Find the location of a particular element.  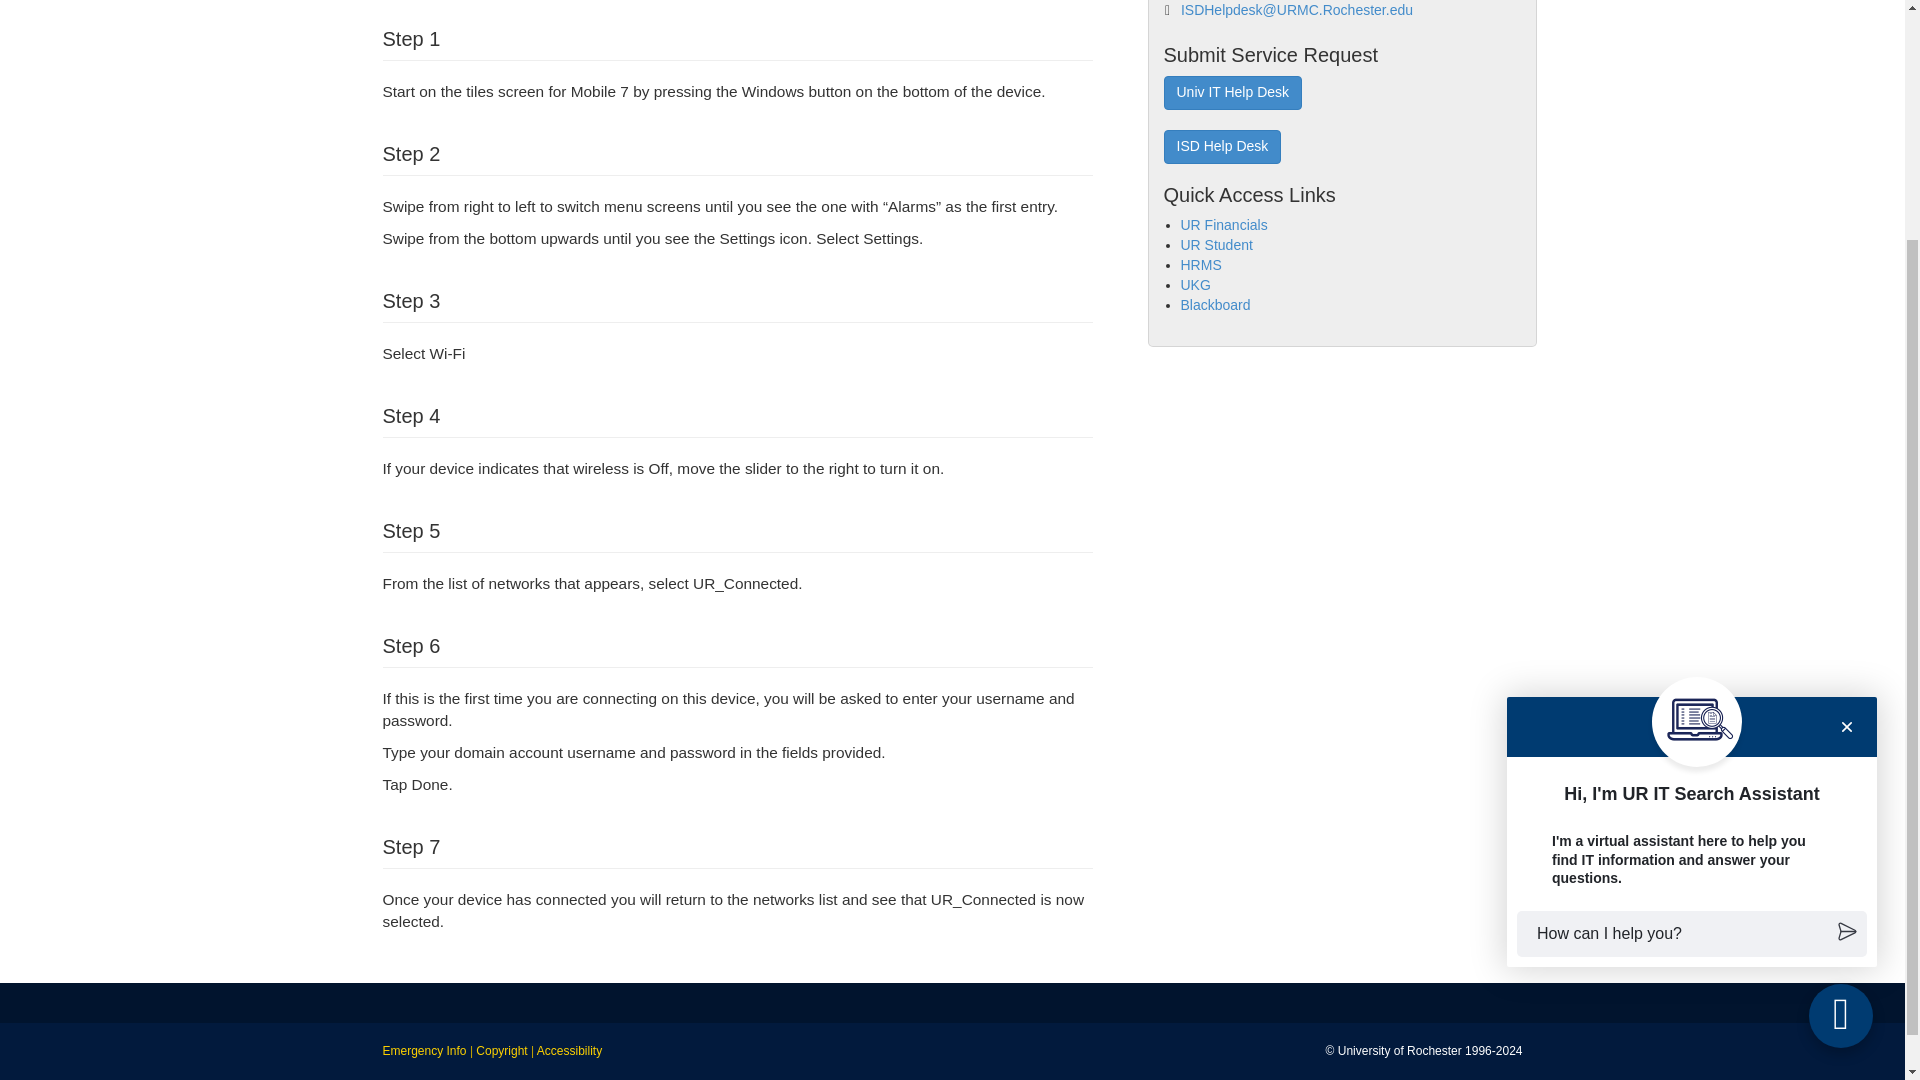

Log in to Service Portal for ISD Help Desk is located at coordinates (1222, 146).